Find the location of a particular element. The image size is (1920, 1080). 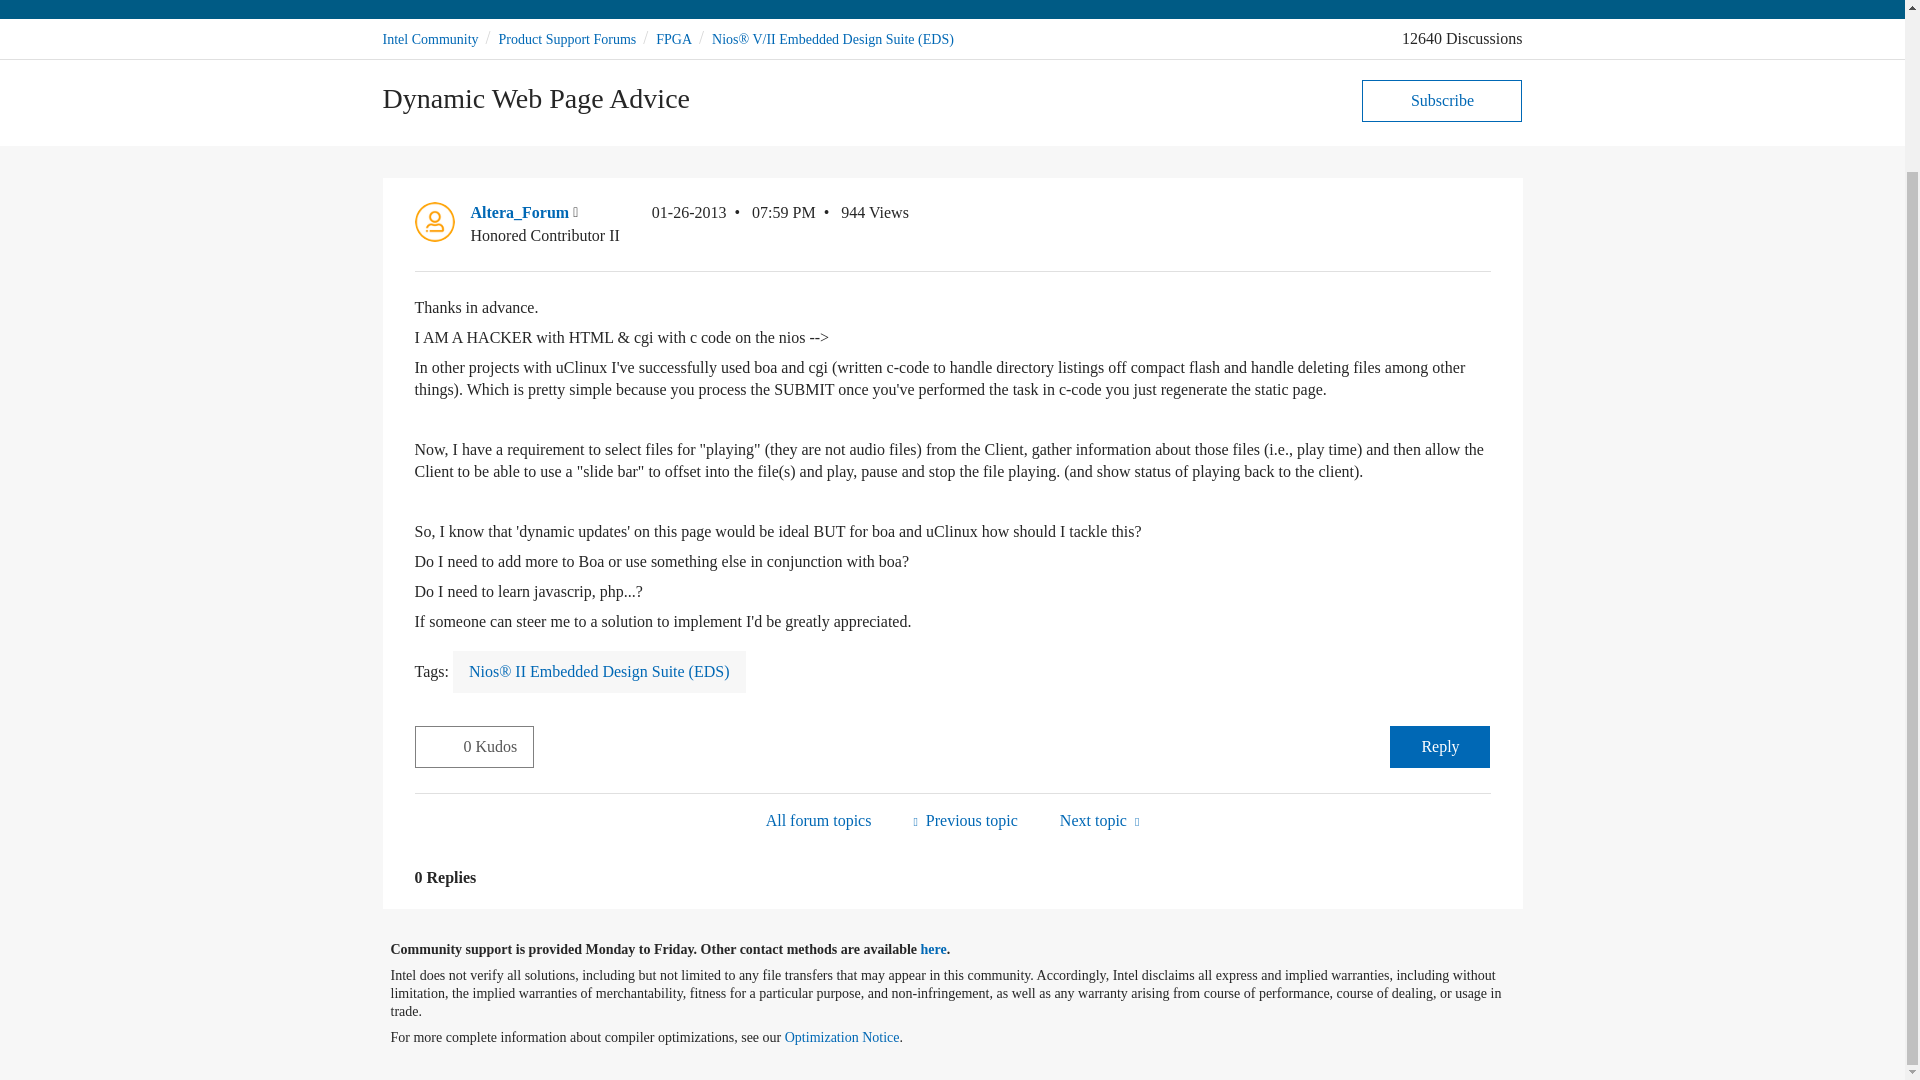

Posted on is located at coordinates (734, 224).